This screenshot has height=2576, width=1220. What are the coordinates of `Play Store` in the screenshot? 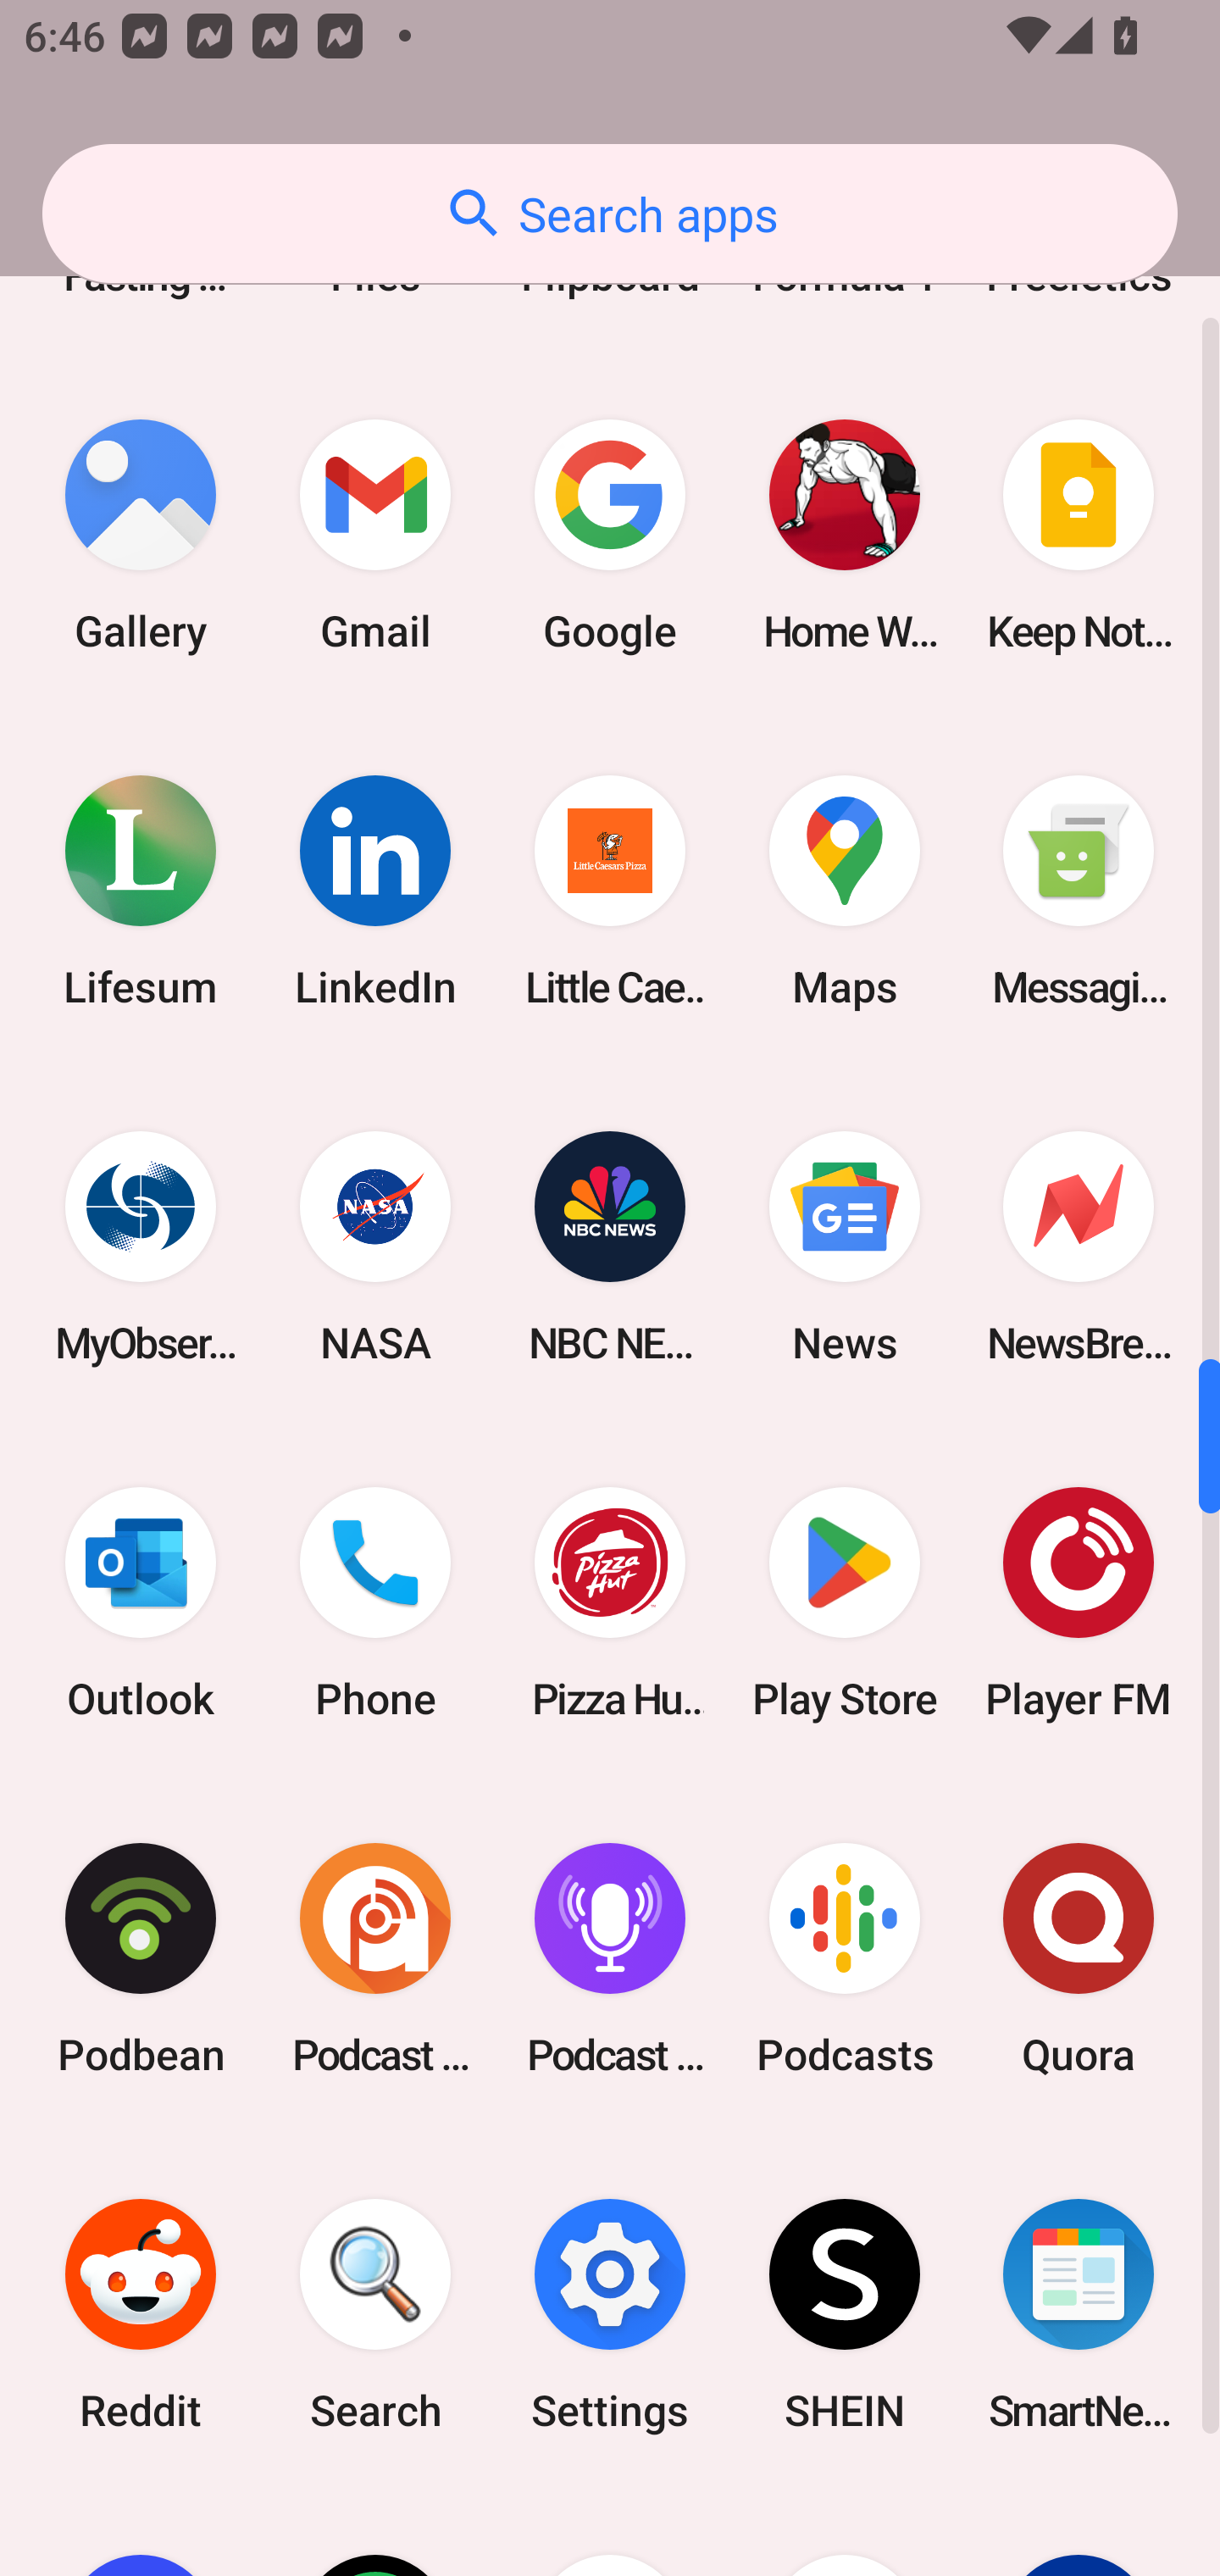 It's located at (844, 1602).